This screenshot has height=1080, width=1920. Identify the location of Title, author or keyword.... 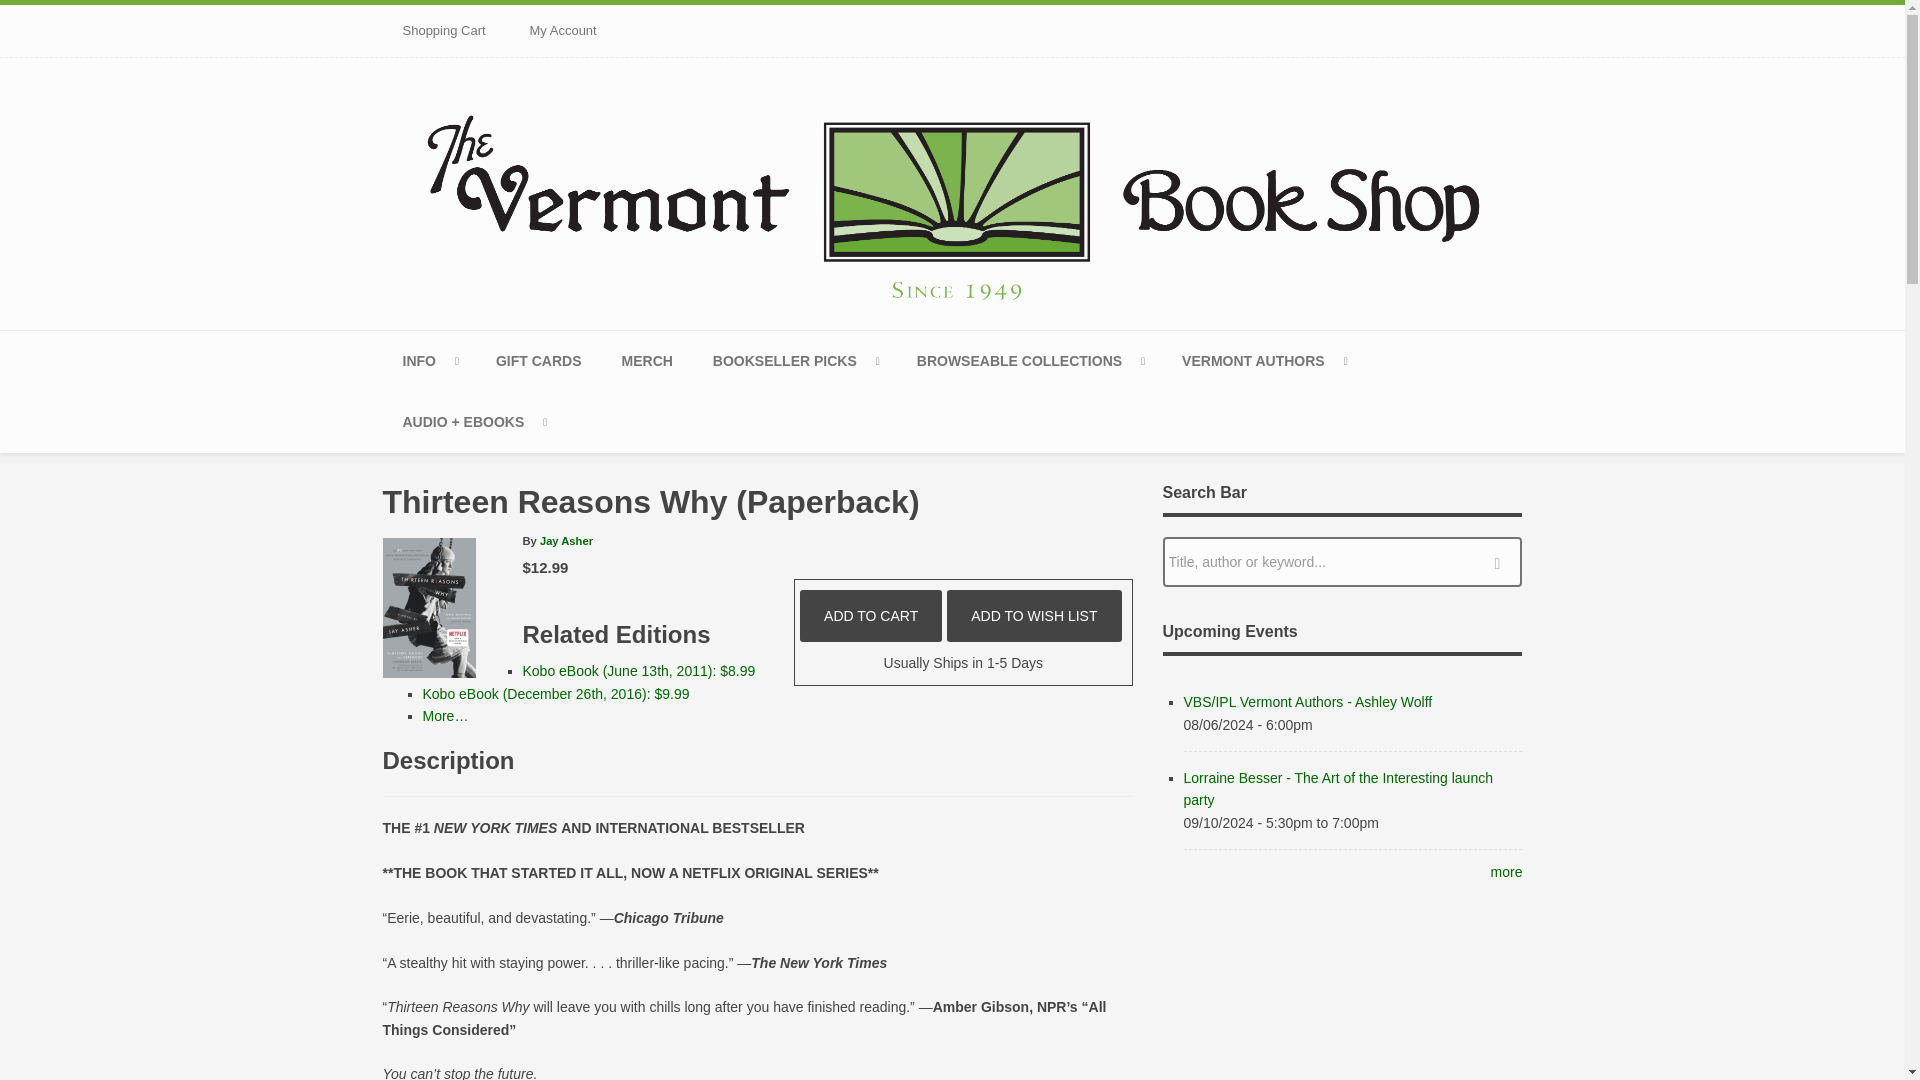
(1342, 562).